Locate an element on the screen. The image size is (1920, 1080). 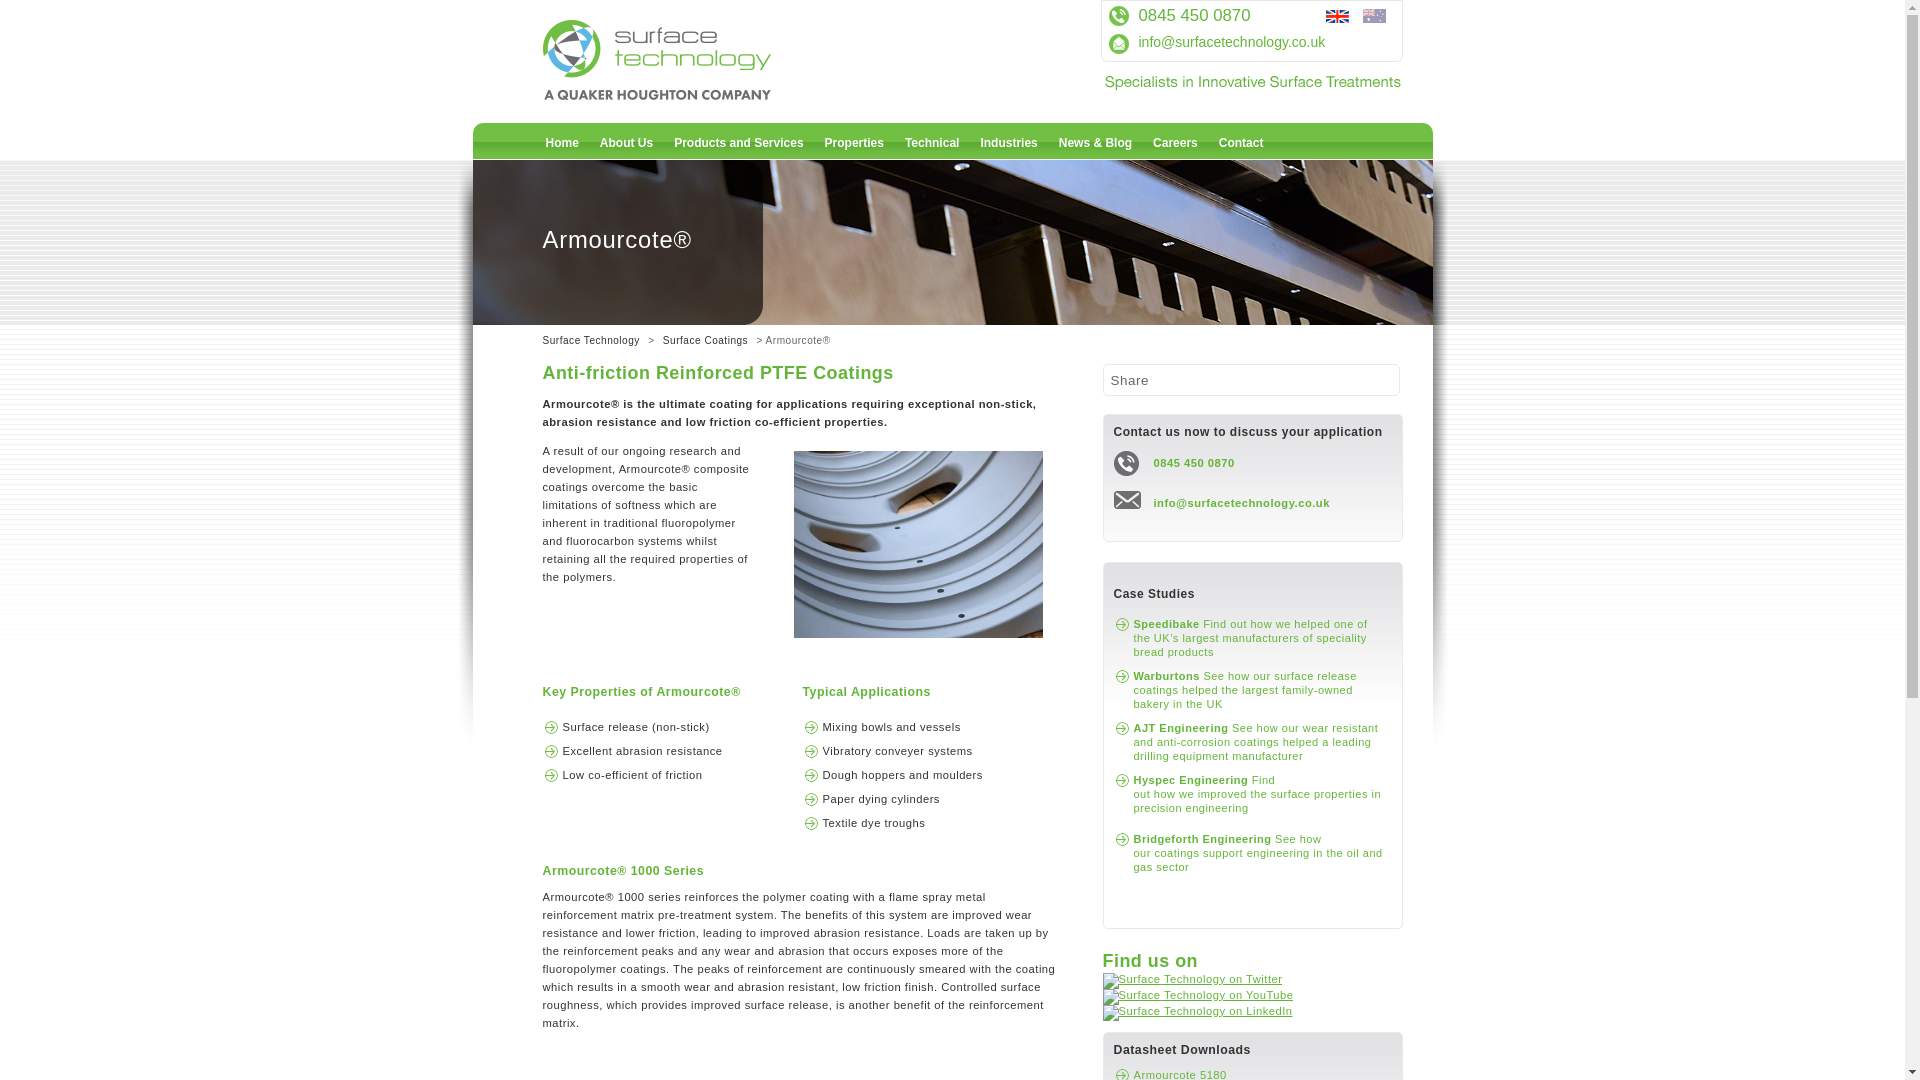
Surface Technology is located at coordinates (702, 94).